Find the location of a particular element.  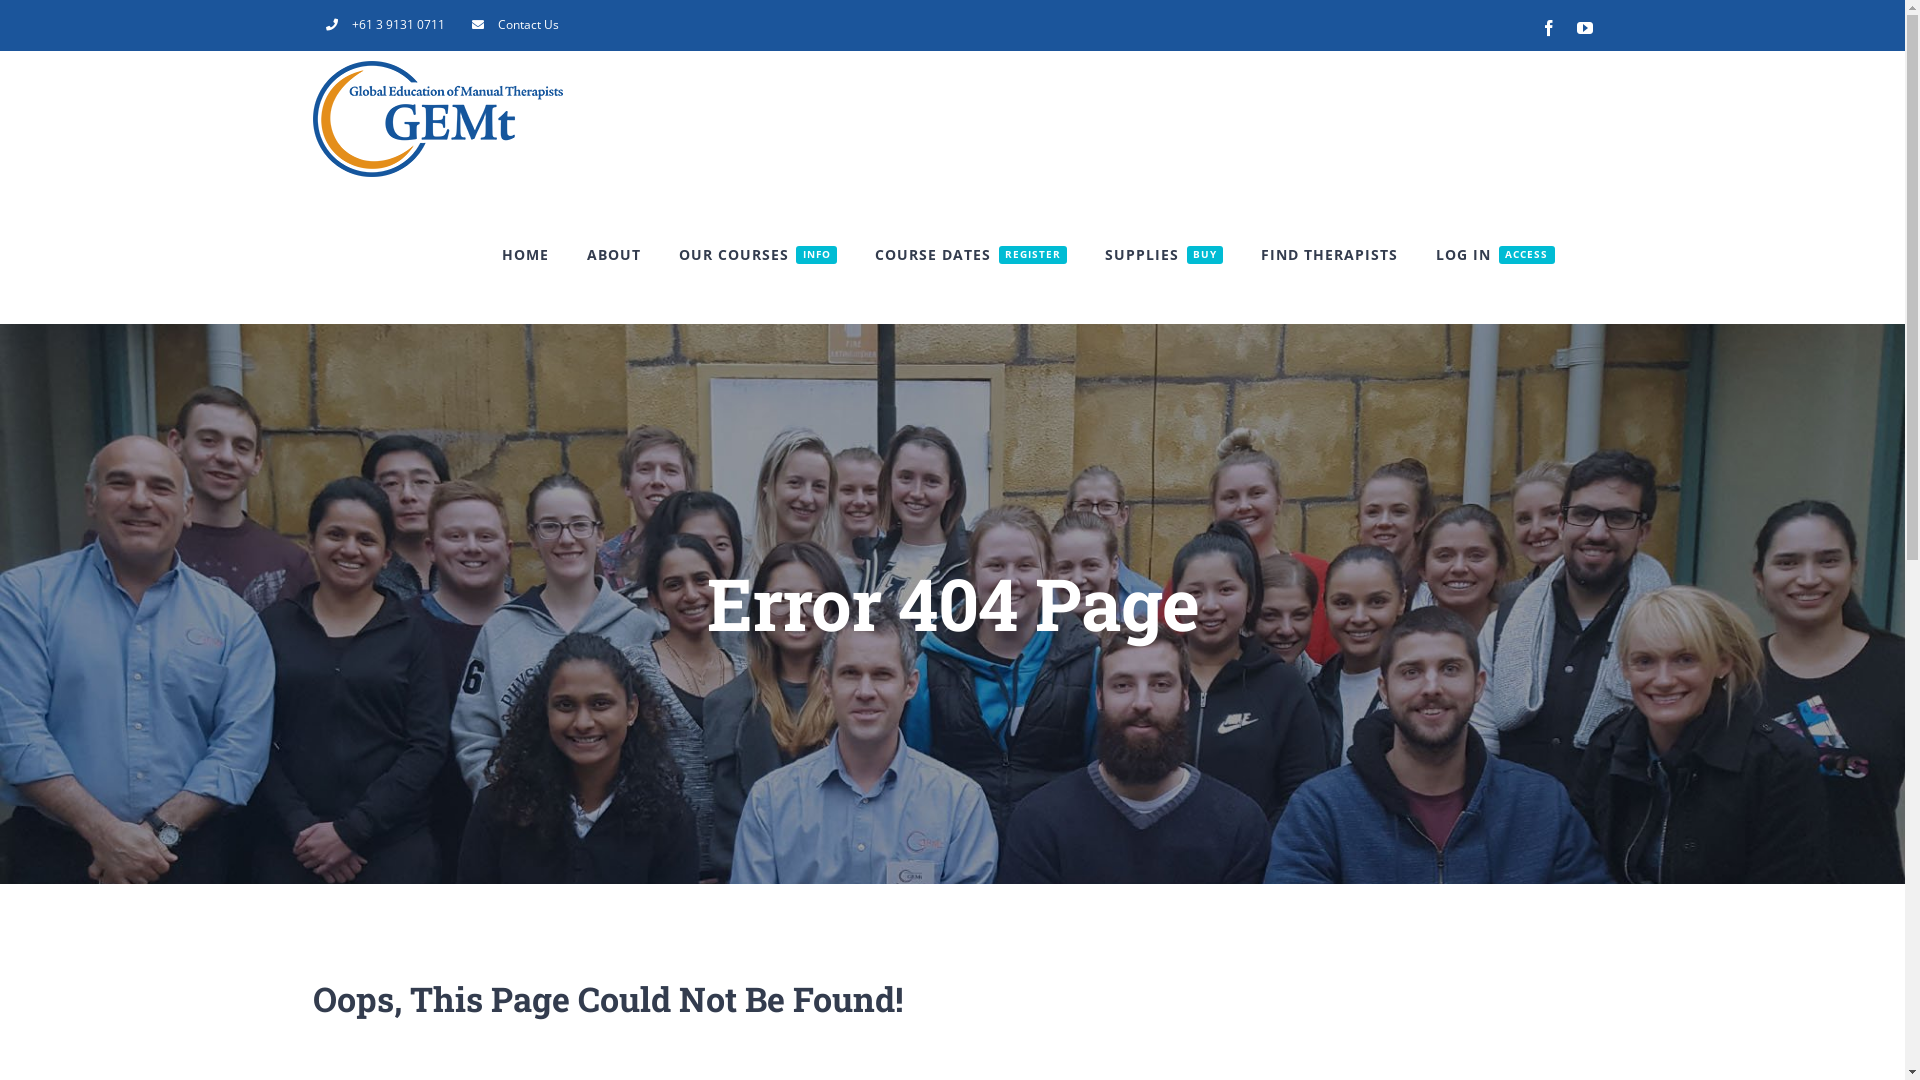

Facebook is located at coordinates (1548, 28).